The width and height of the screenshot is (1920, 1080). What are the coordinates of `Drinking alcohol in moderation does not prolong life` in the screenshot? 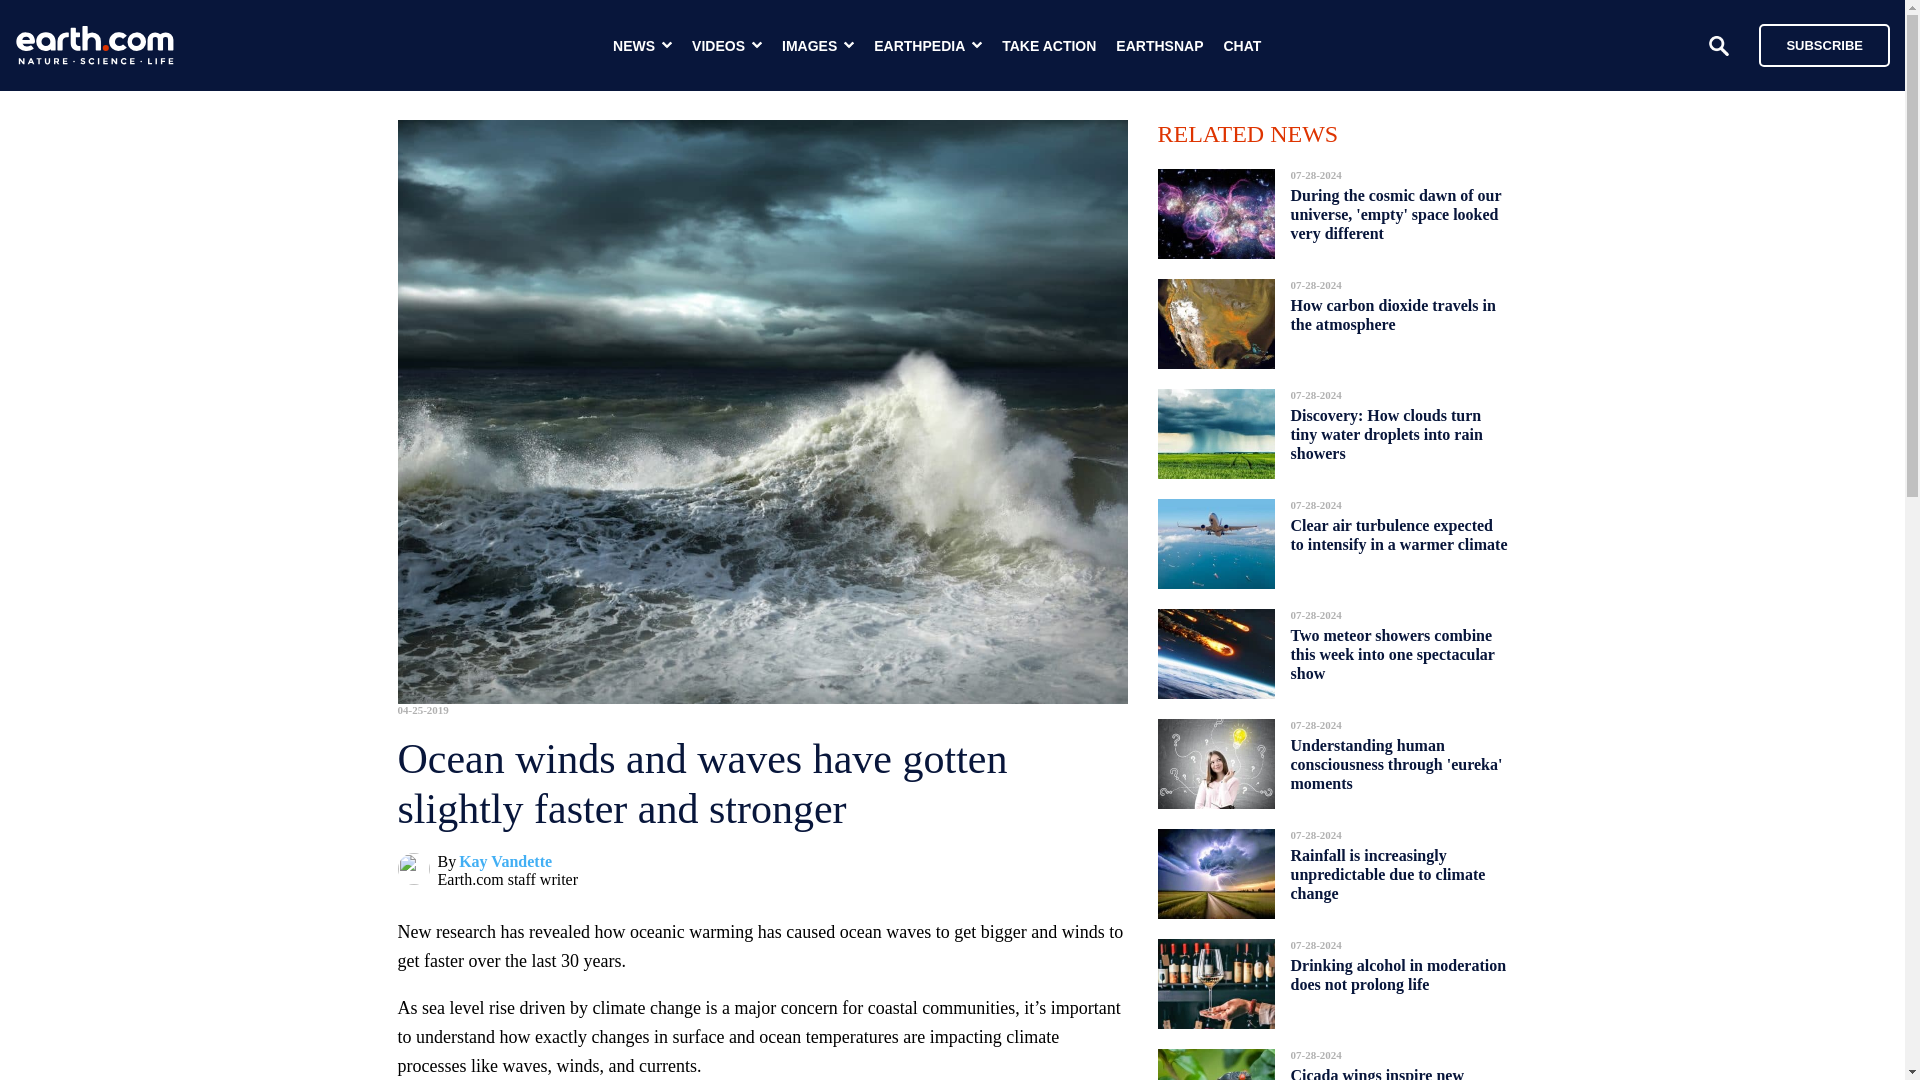 It's located at (1398, 975).